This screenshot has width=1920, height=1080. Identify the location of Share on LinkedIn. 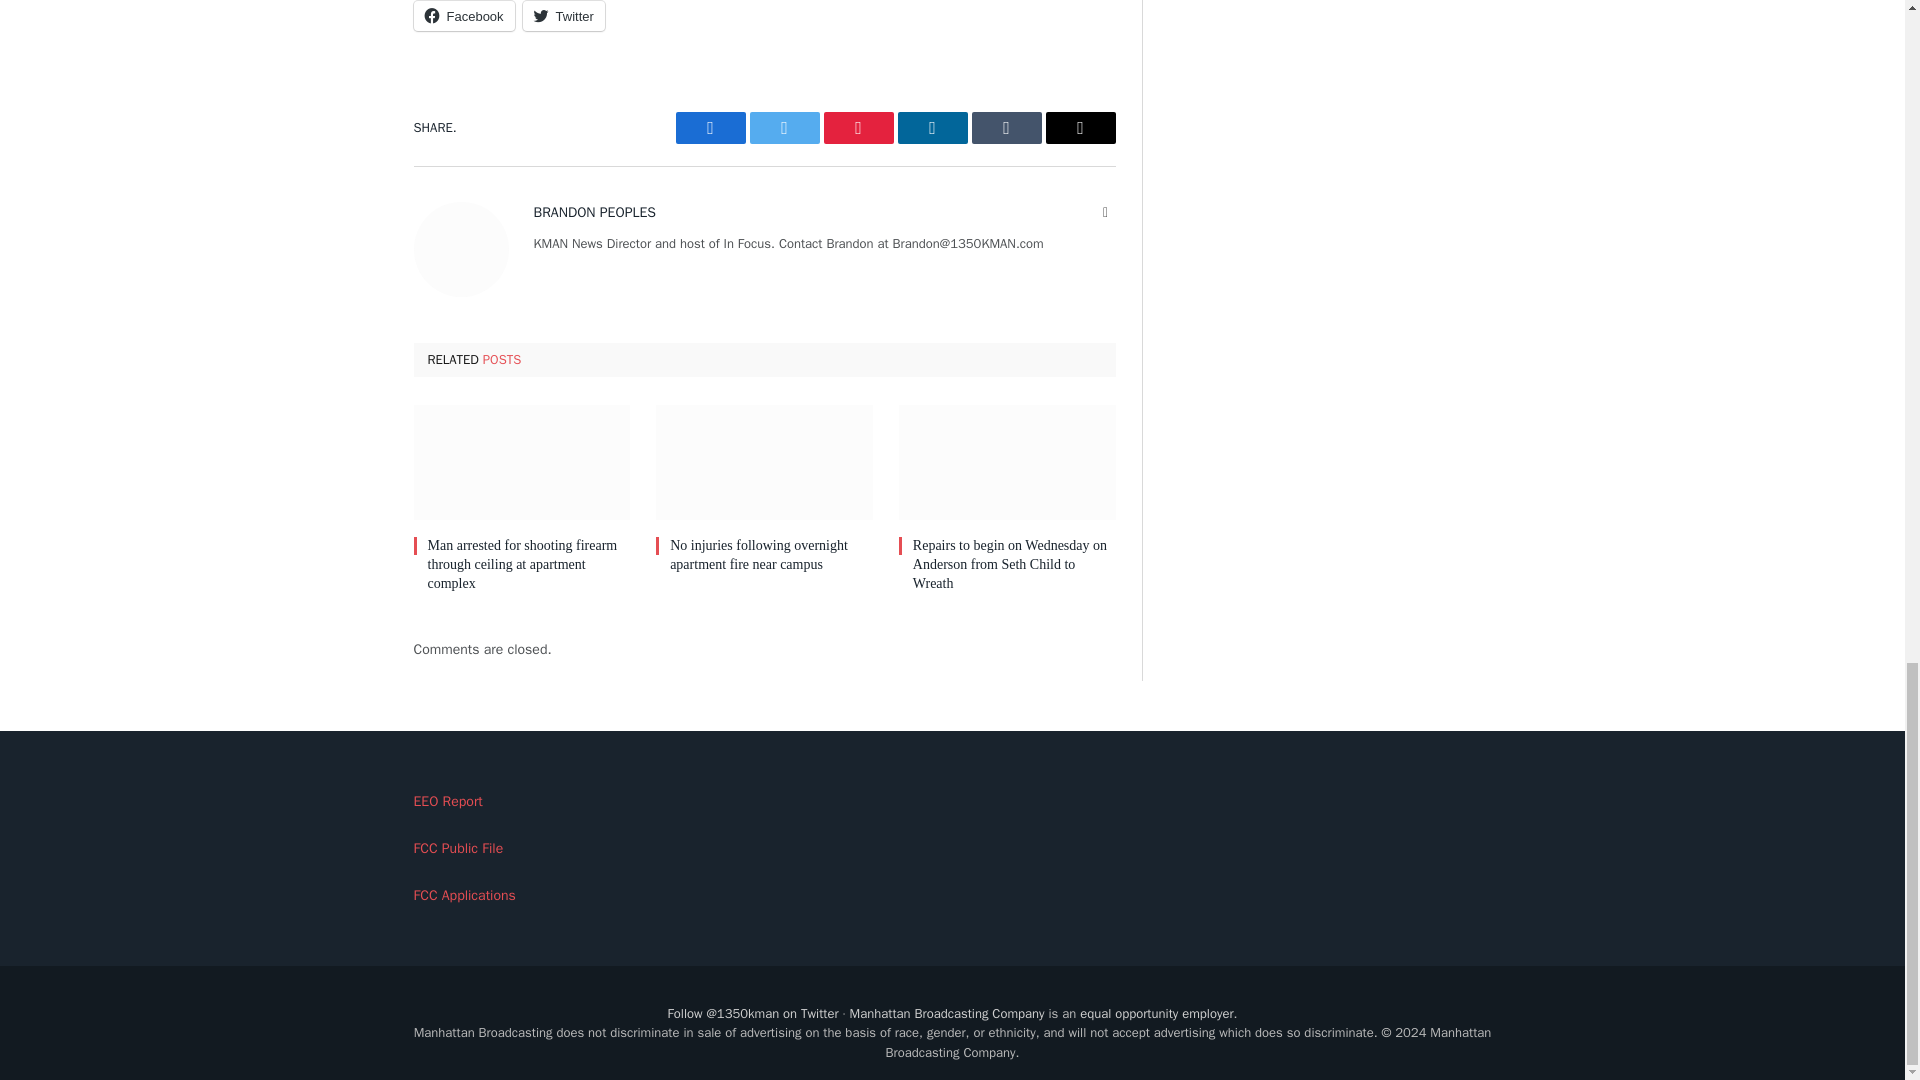
(932, 128).